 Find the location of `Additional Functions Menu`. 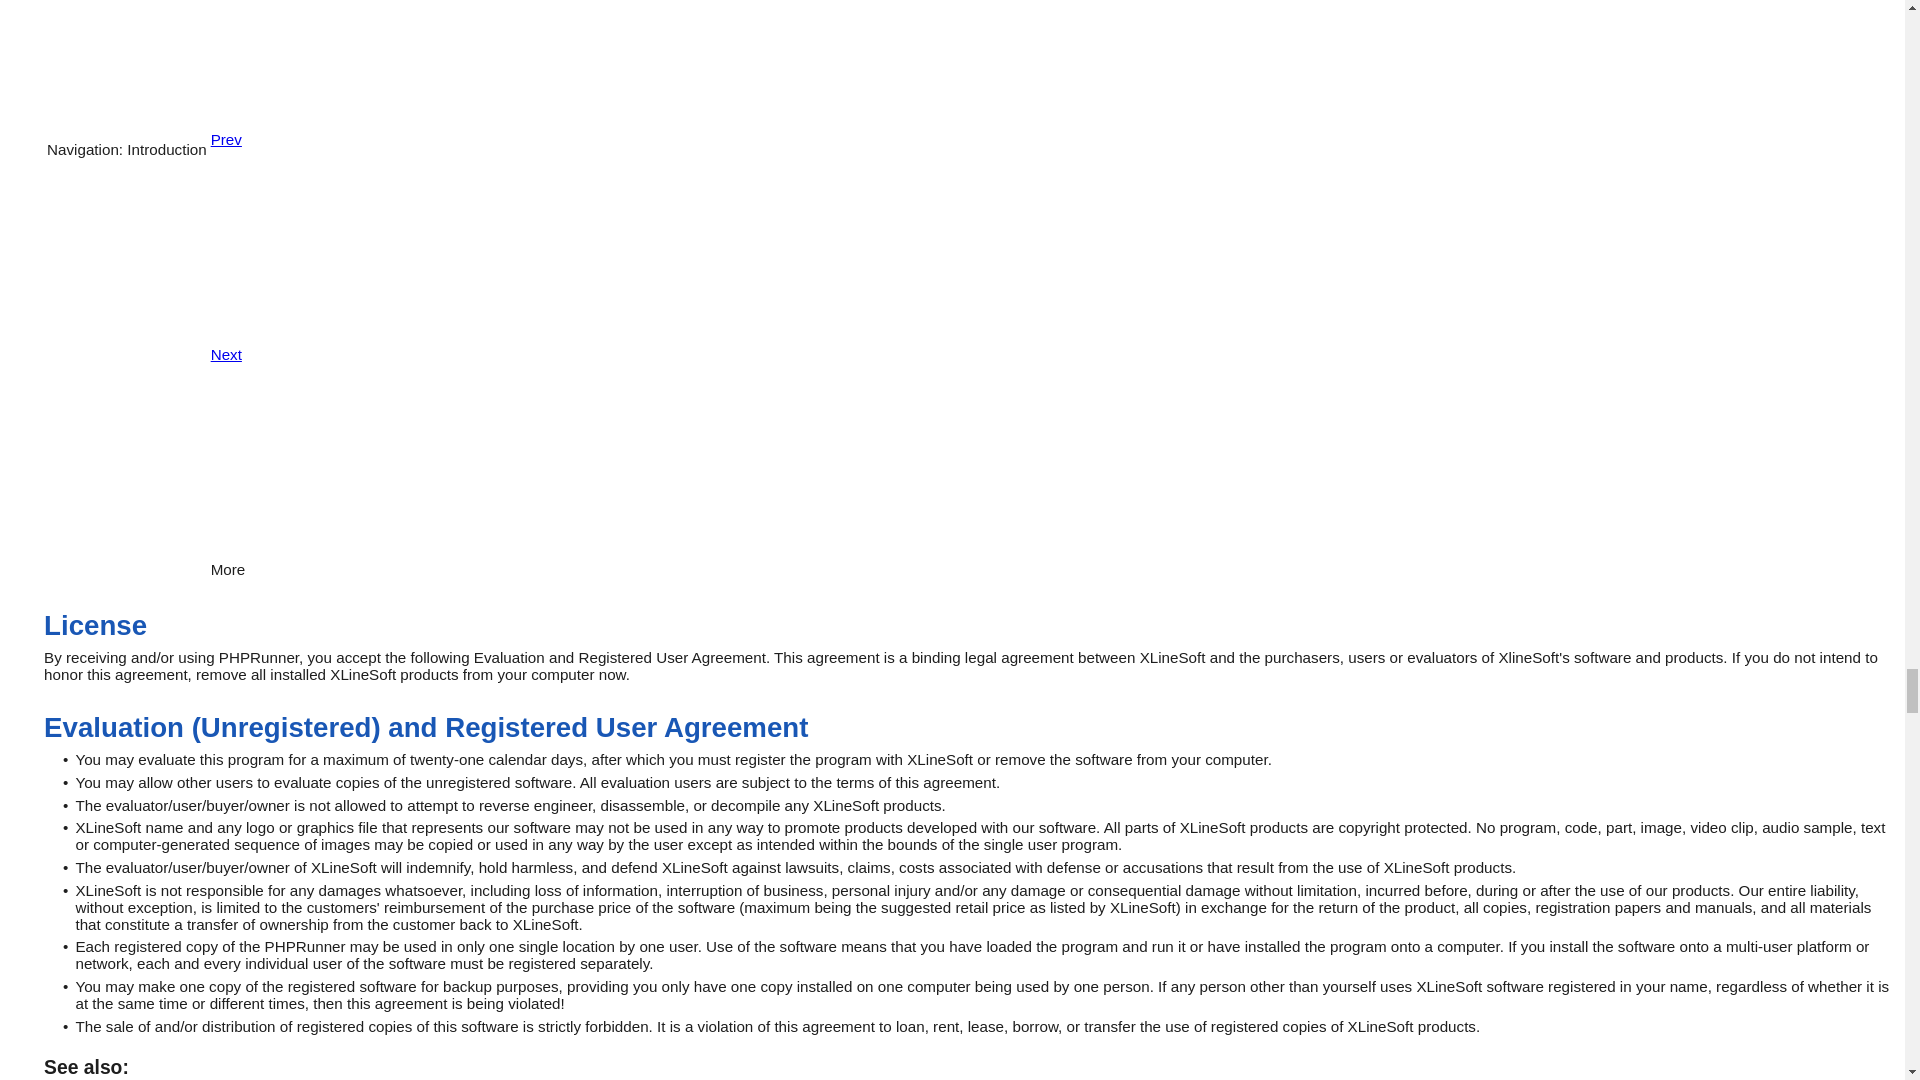

Additional Functions Menu is located at coordinates (294, 560).